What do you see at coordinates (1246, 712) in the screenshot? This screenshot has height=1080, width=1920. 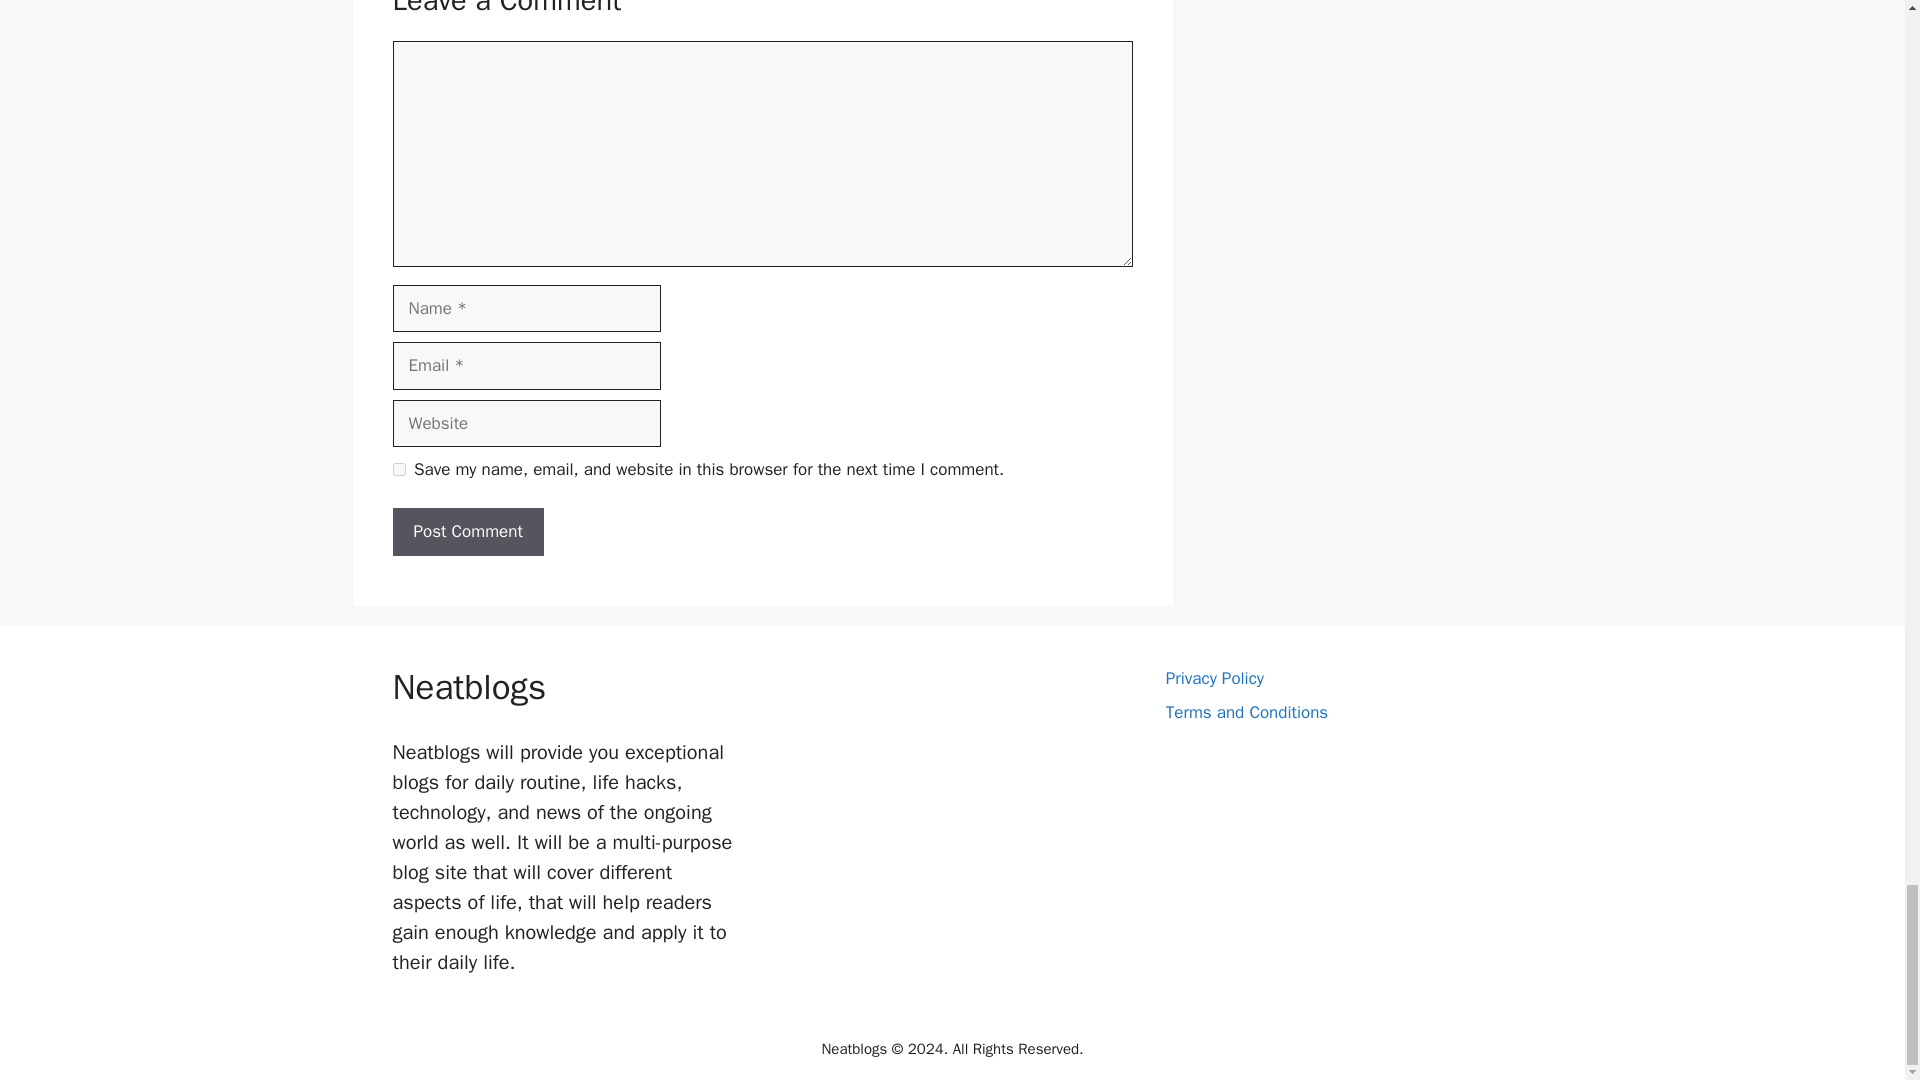 I see `Terms and Conditions` at bounding box center [1246, 712].